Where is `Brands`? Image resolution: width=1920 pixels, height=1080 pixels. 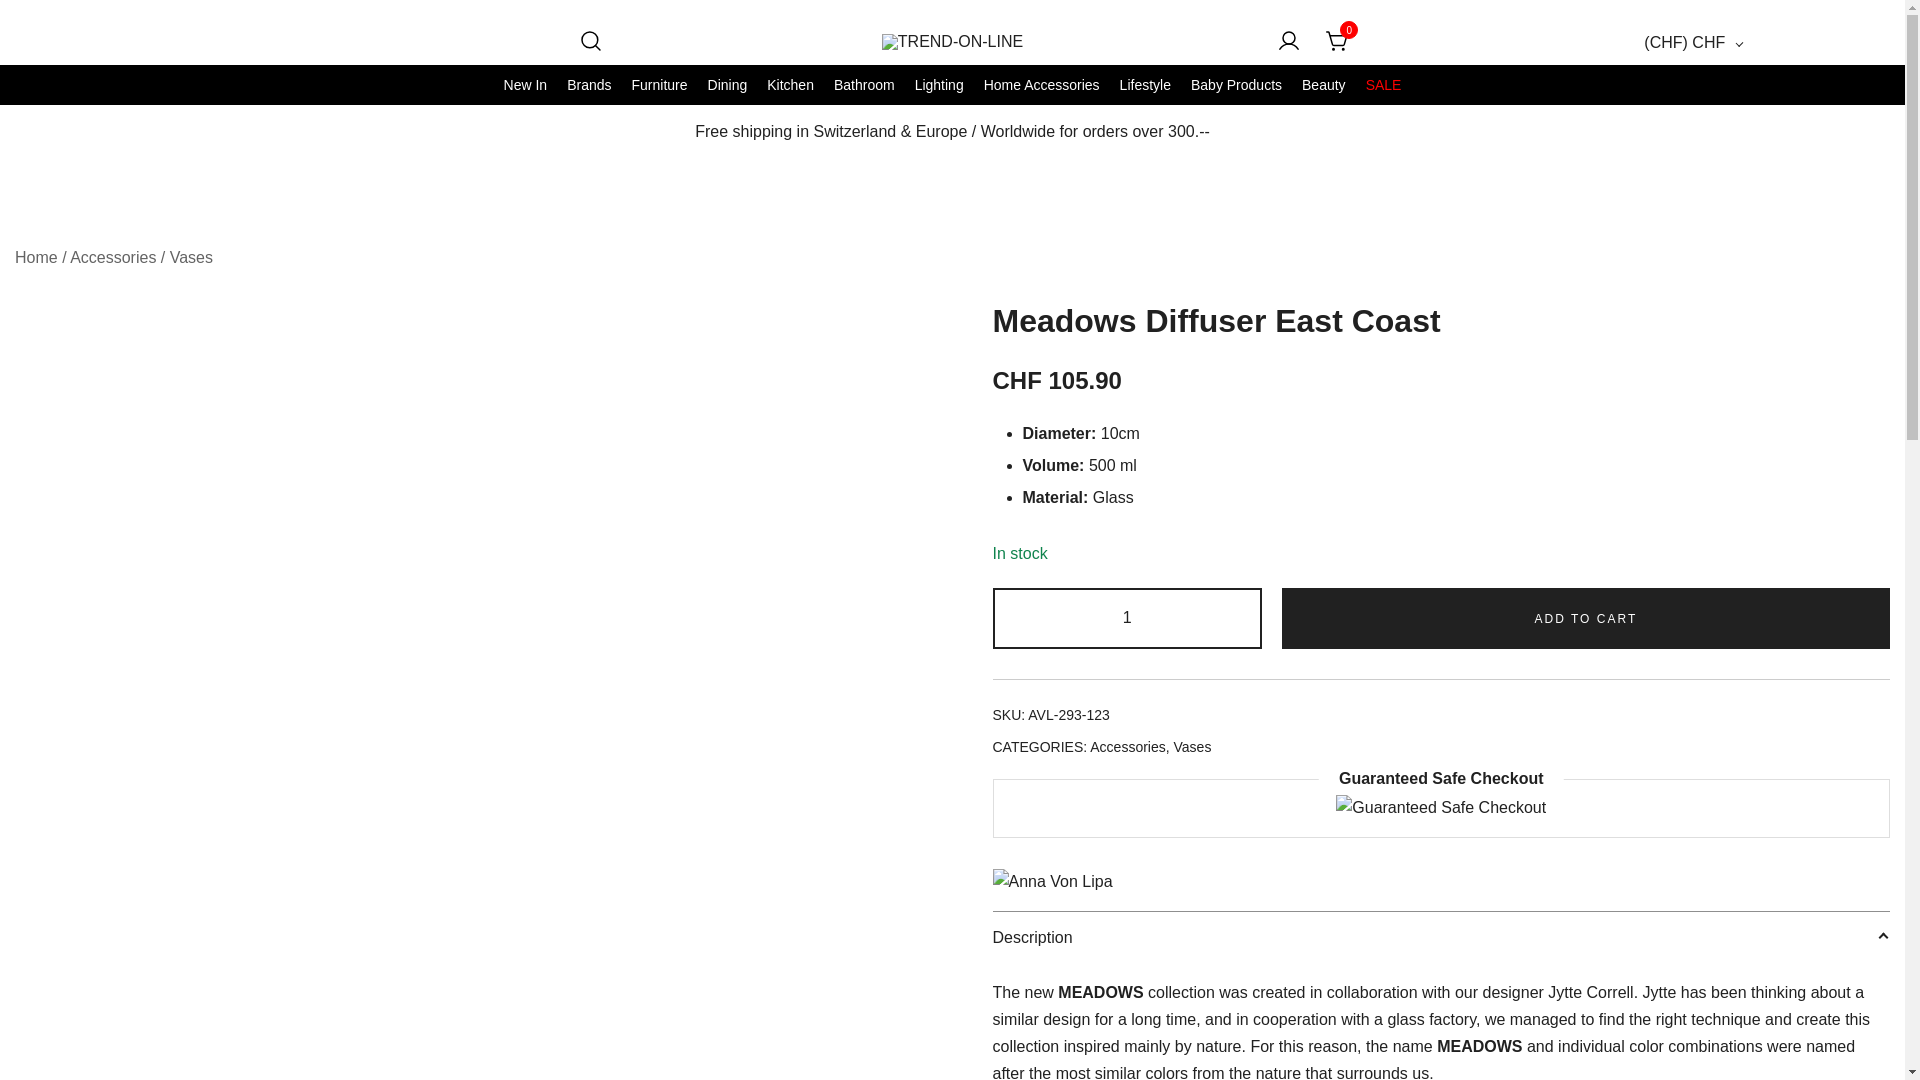 Brands is located at coordinates (588, 84).